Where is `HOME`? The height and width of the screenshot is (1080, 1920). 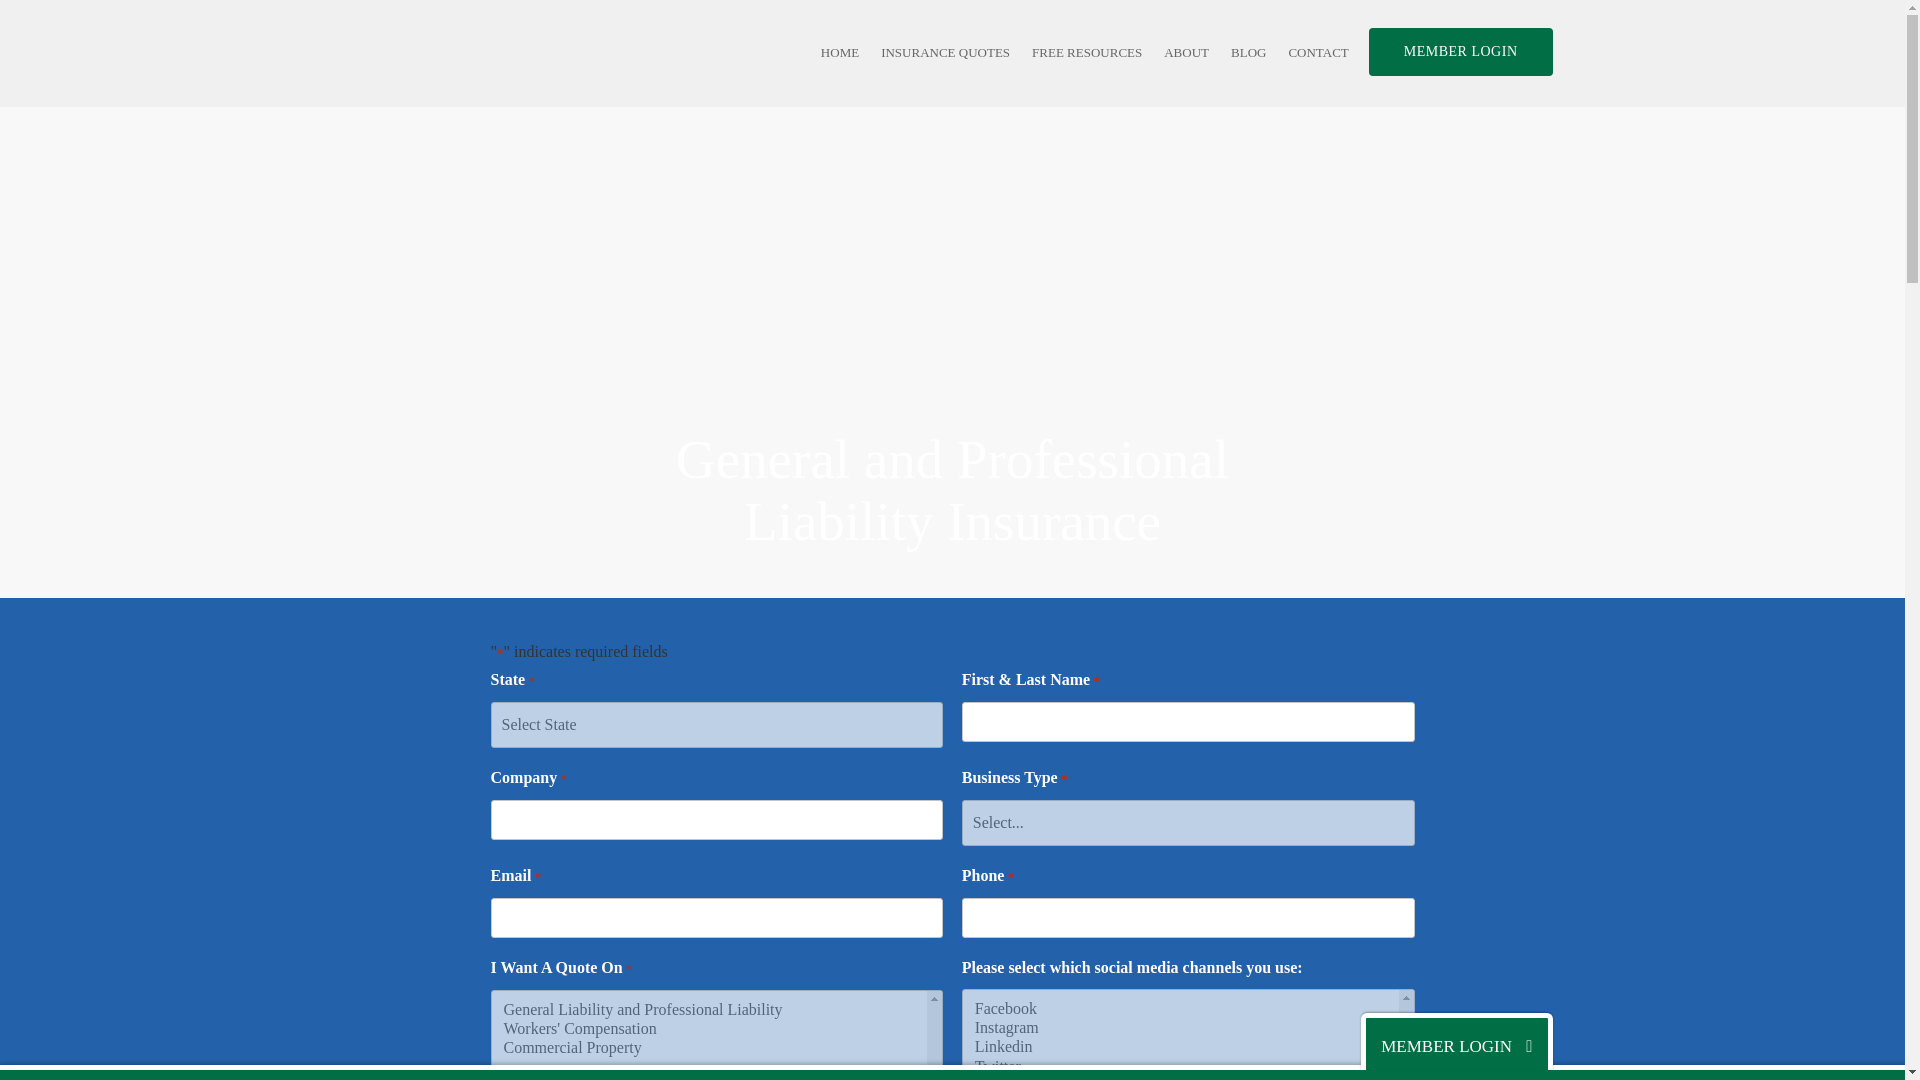 HOME is located at coordinates (840, 52).